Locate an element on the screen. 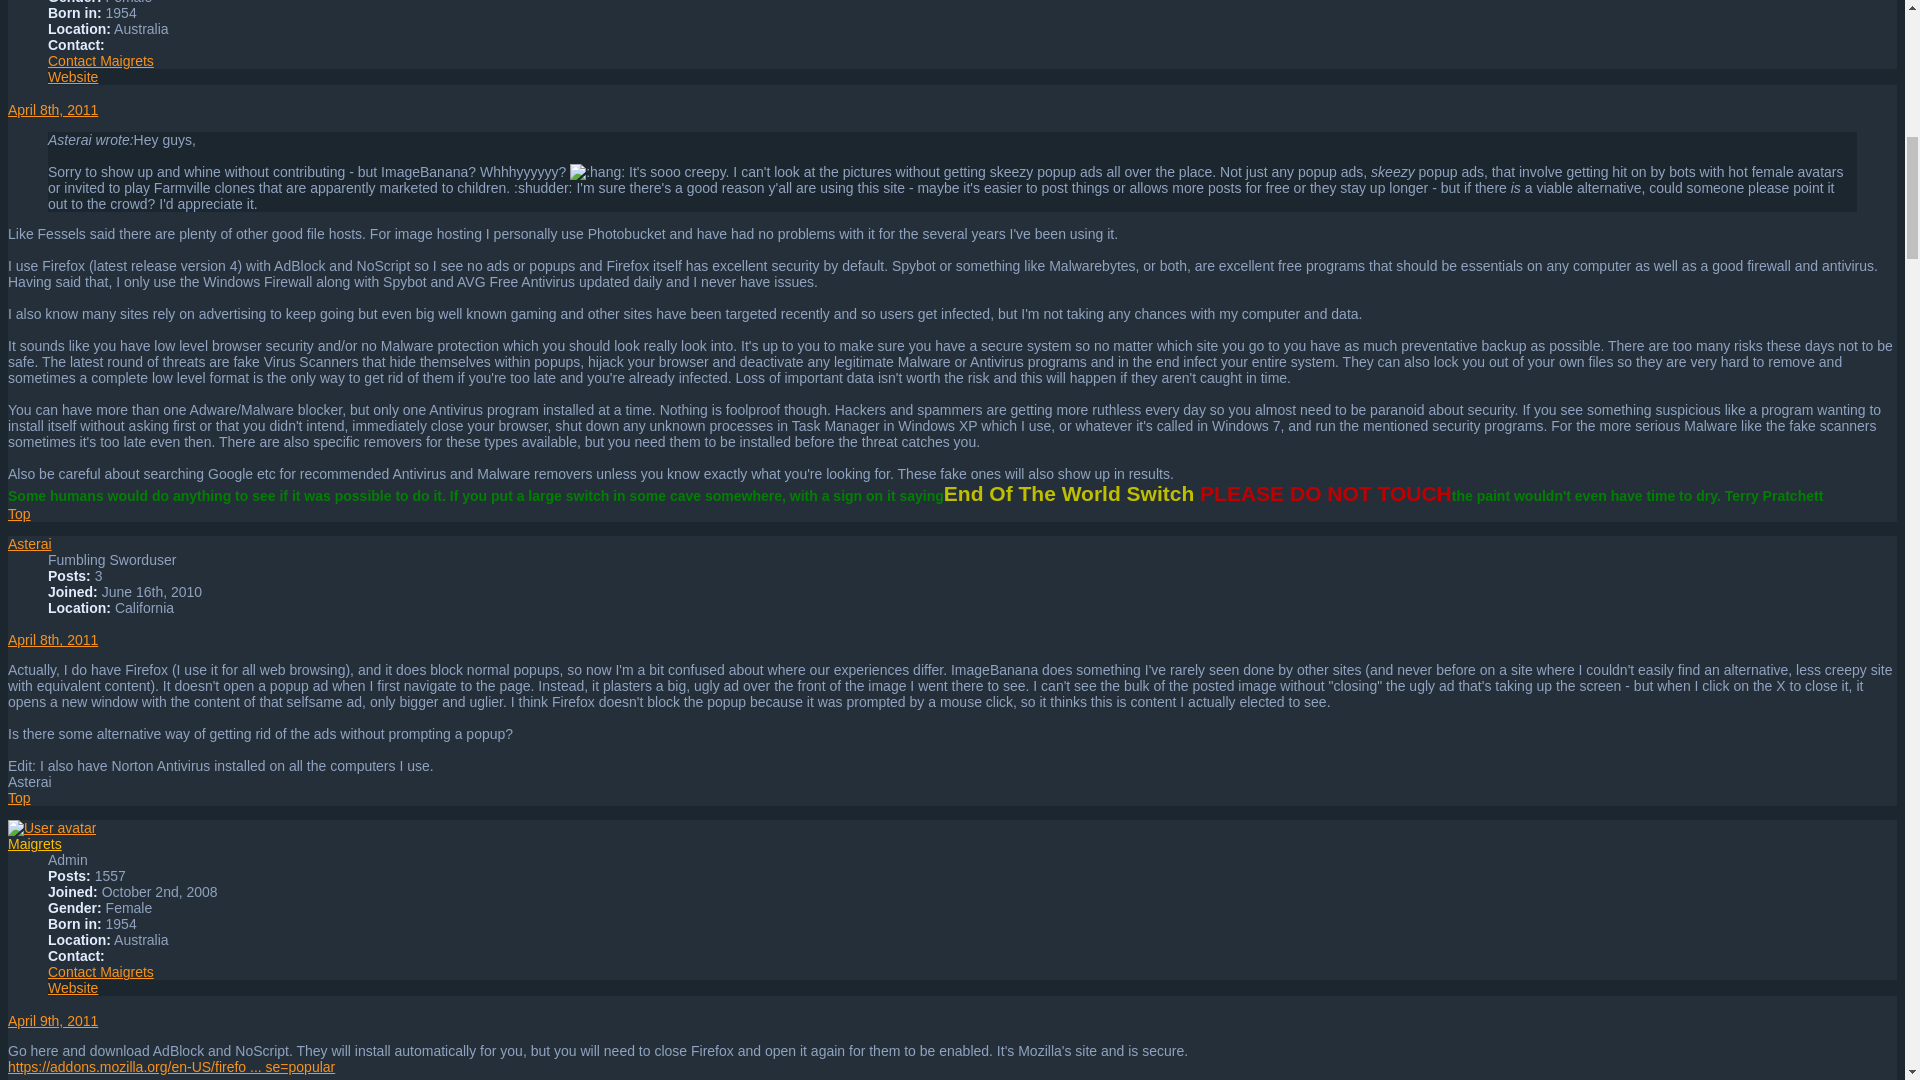 The height and width of the screenshot is (1080, 1920). Website is located at coordinates (72, 987).